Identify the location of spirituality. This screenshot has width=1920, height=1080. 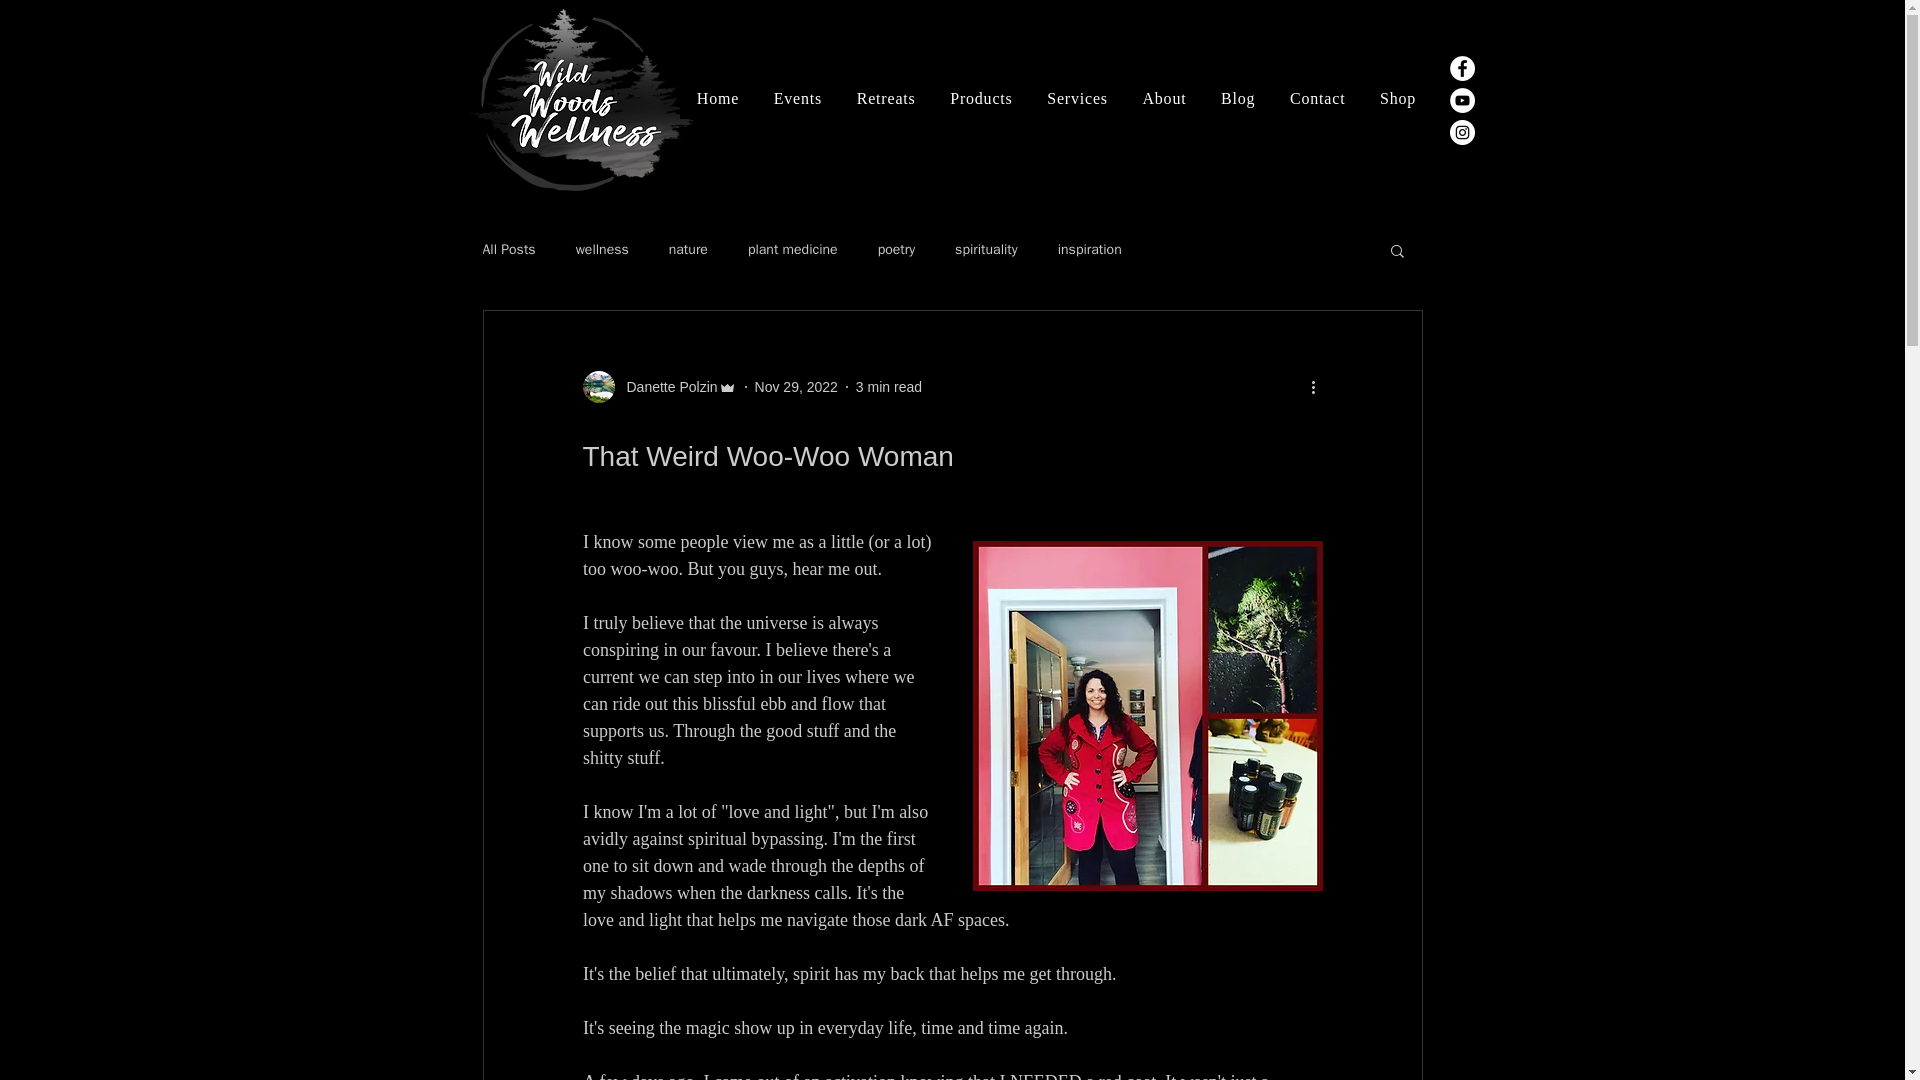
(986, 250).